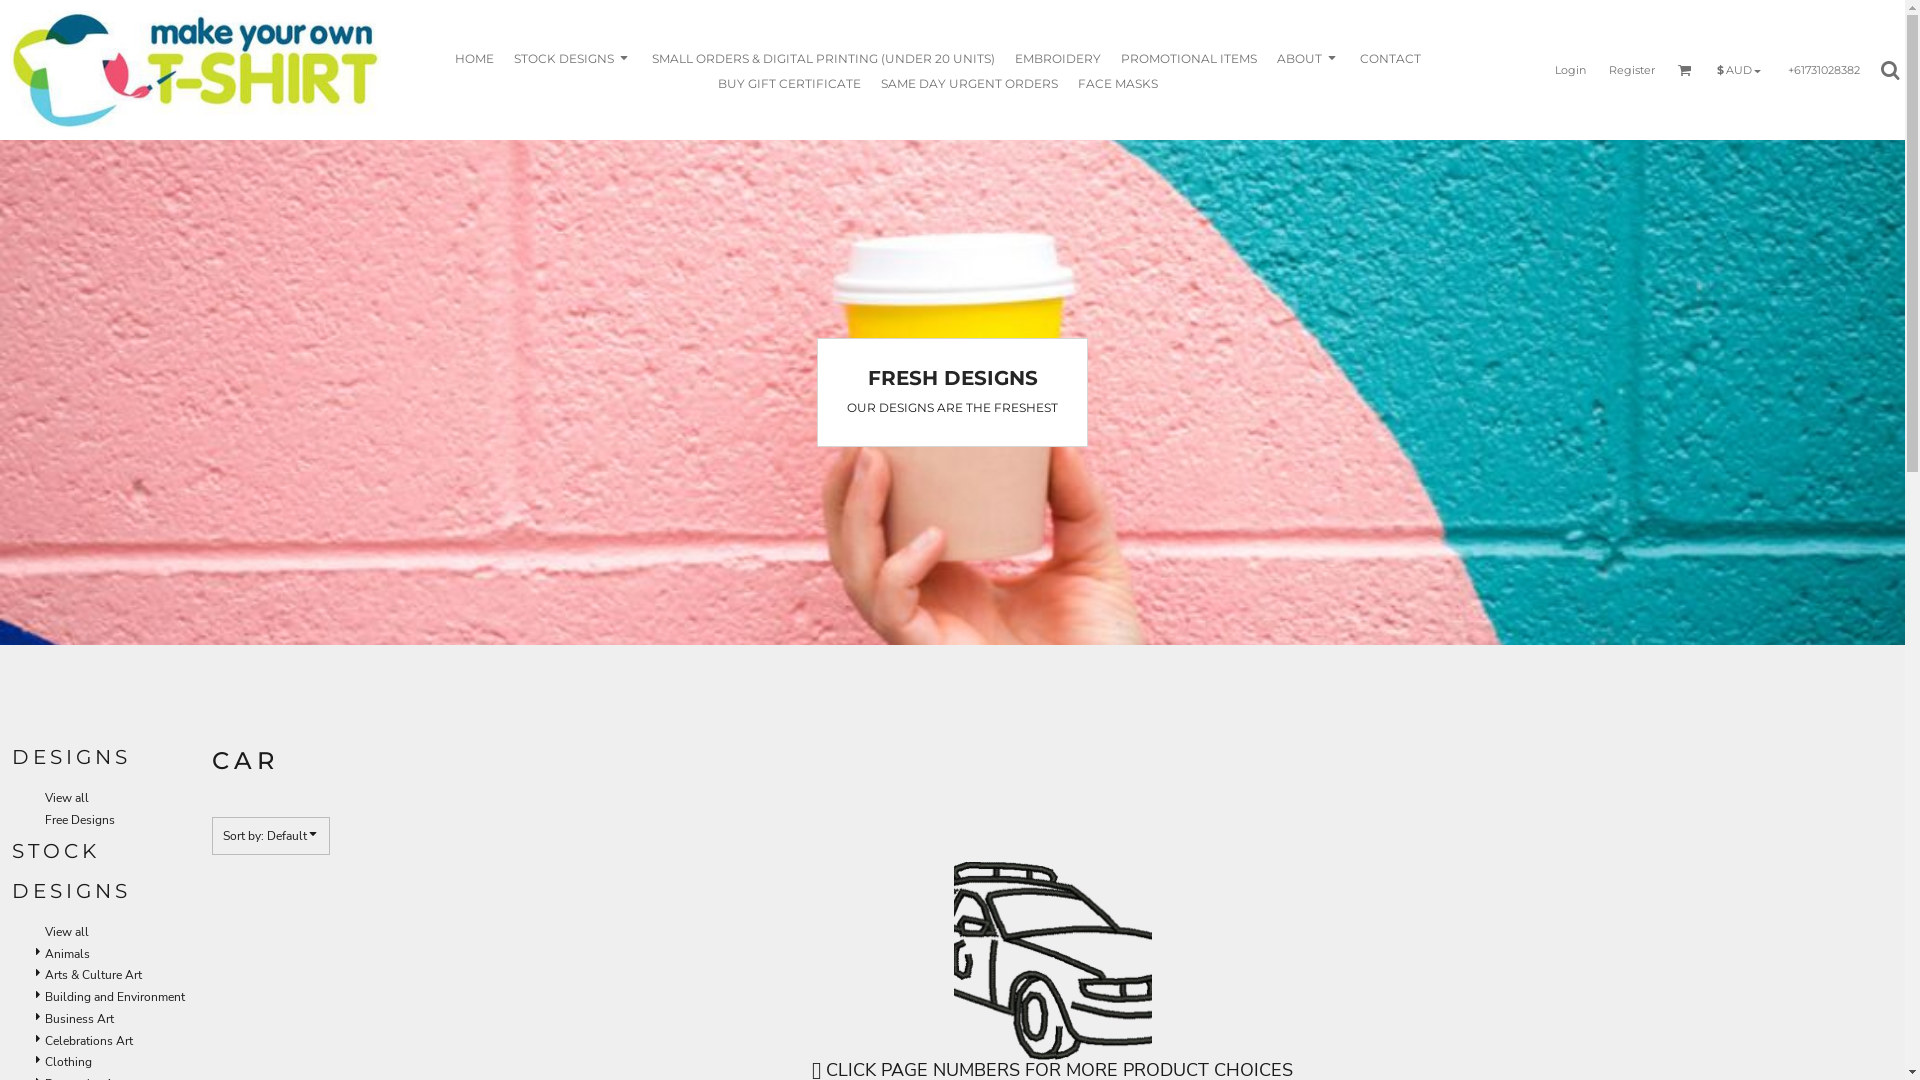 The height and width of the screenshot is (1080, 1920). I want to click on View all, so click(67, 932).